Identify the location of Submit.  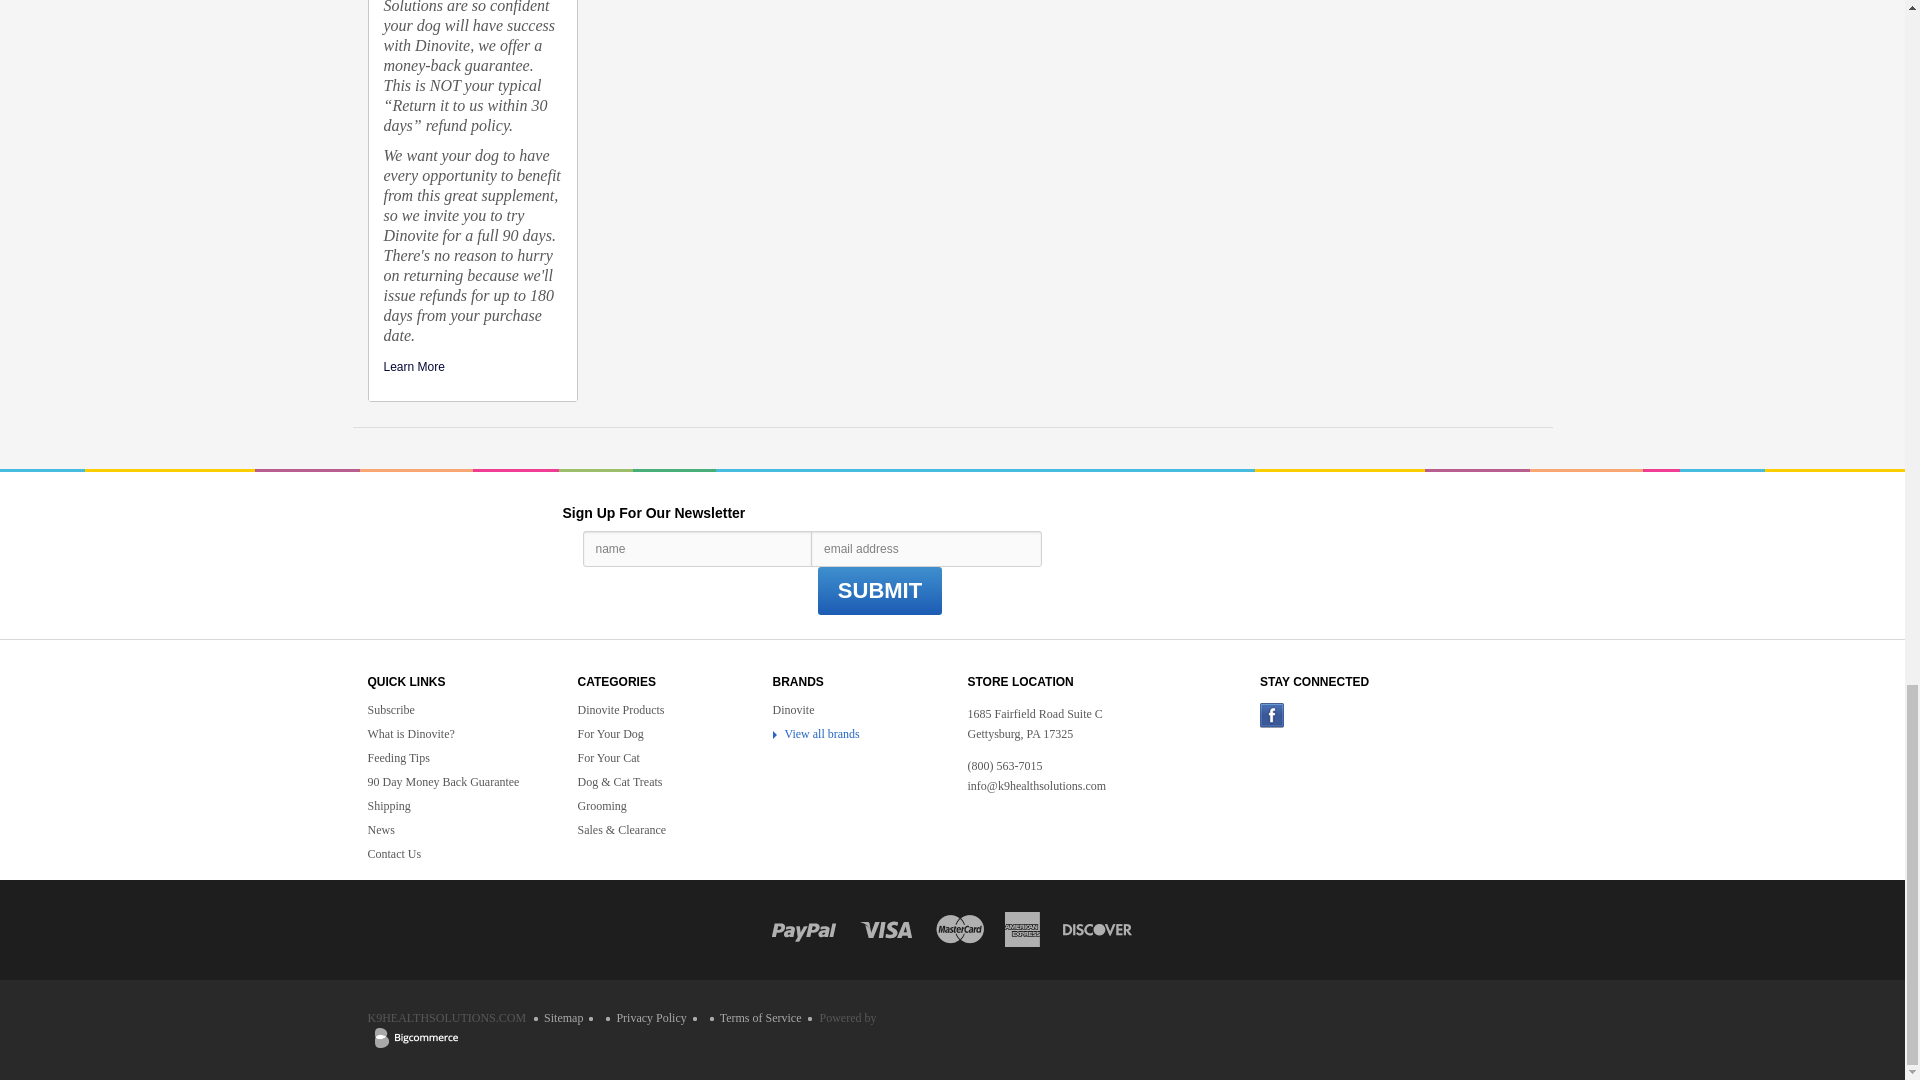
(880, 590).